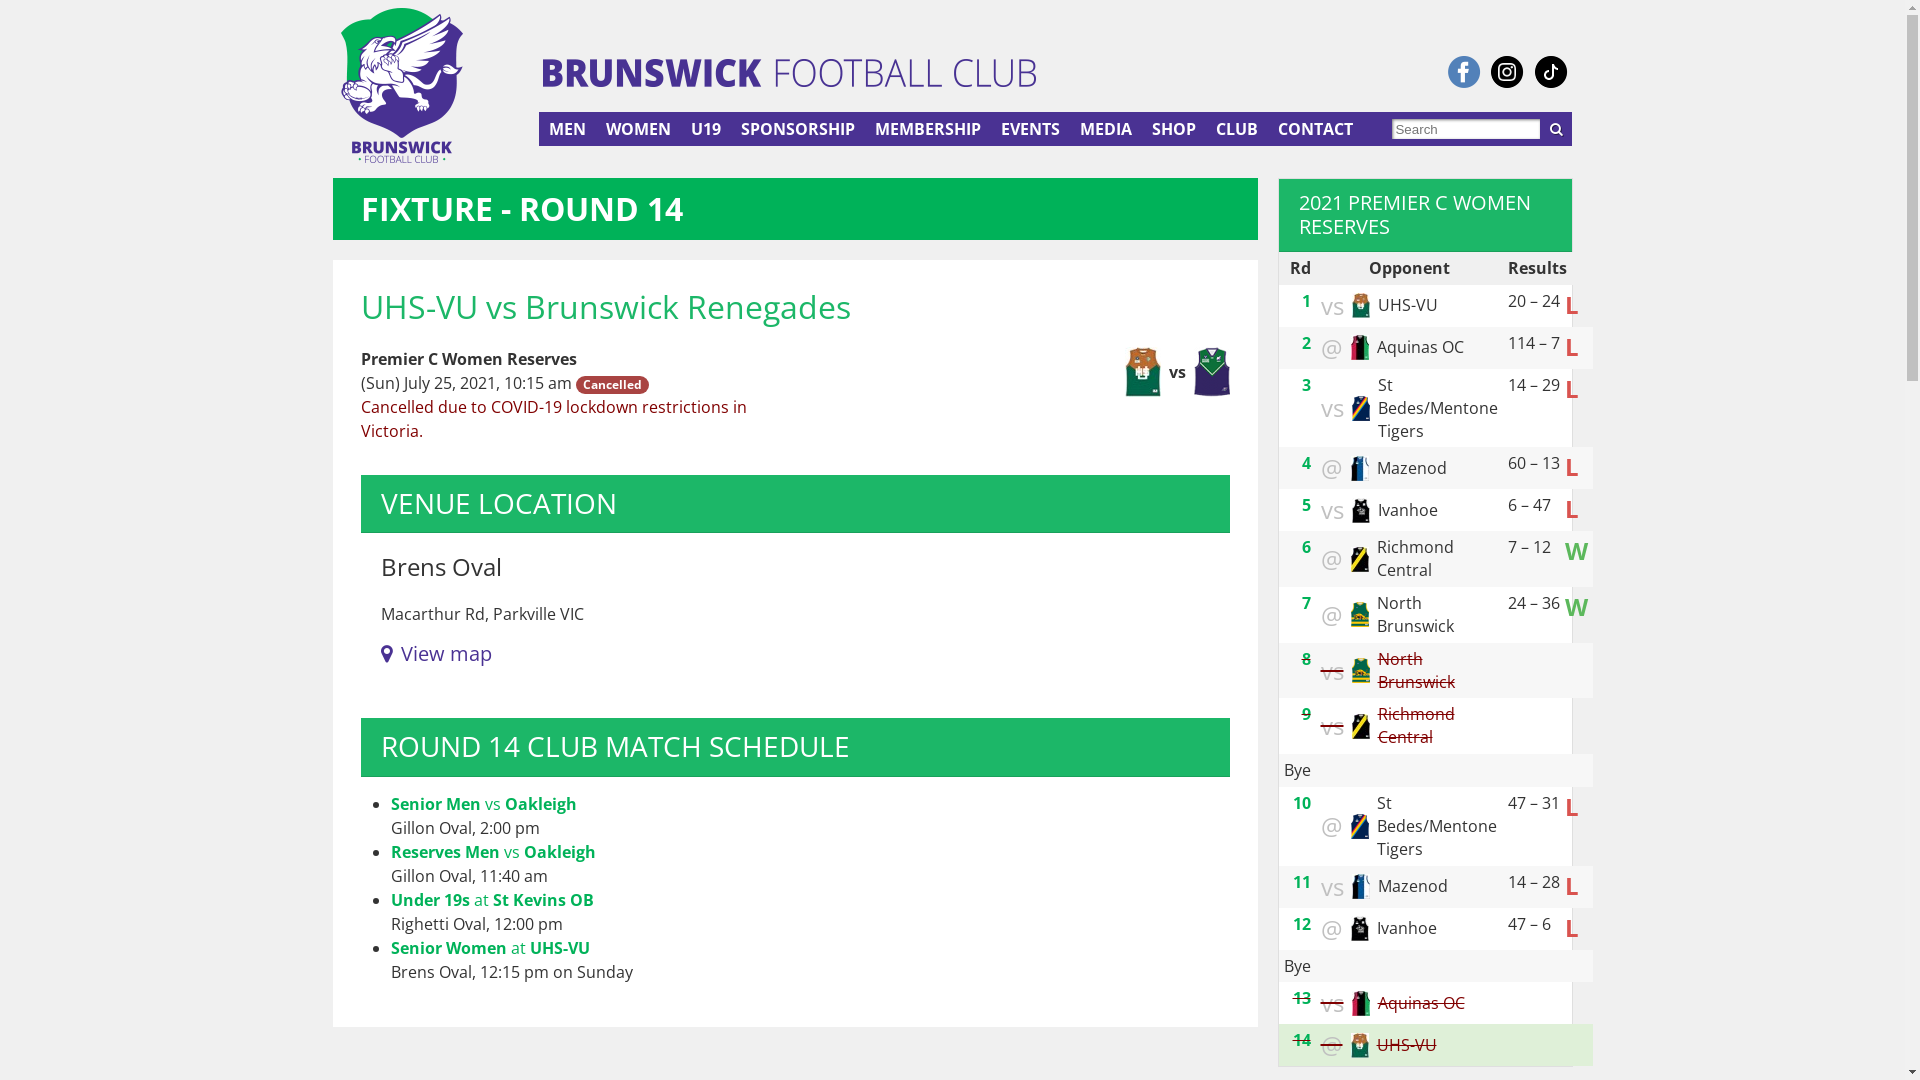 This screenshot has width=1920, height=1080. I want to click on North Brunswick, so click(1359, 614).